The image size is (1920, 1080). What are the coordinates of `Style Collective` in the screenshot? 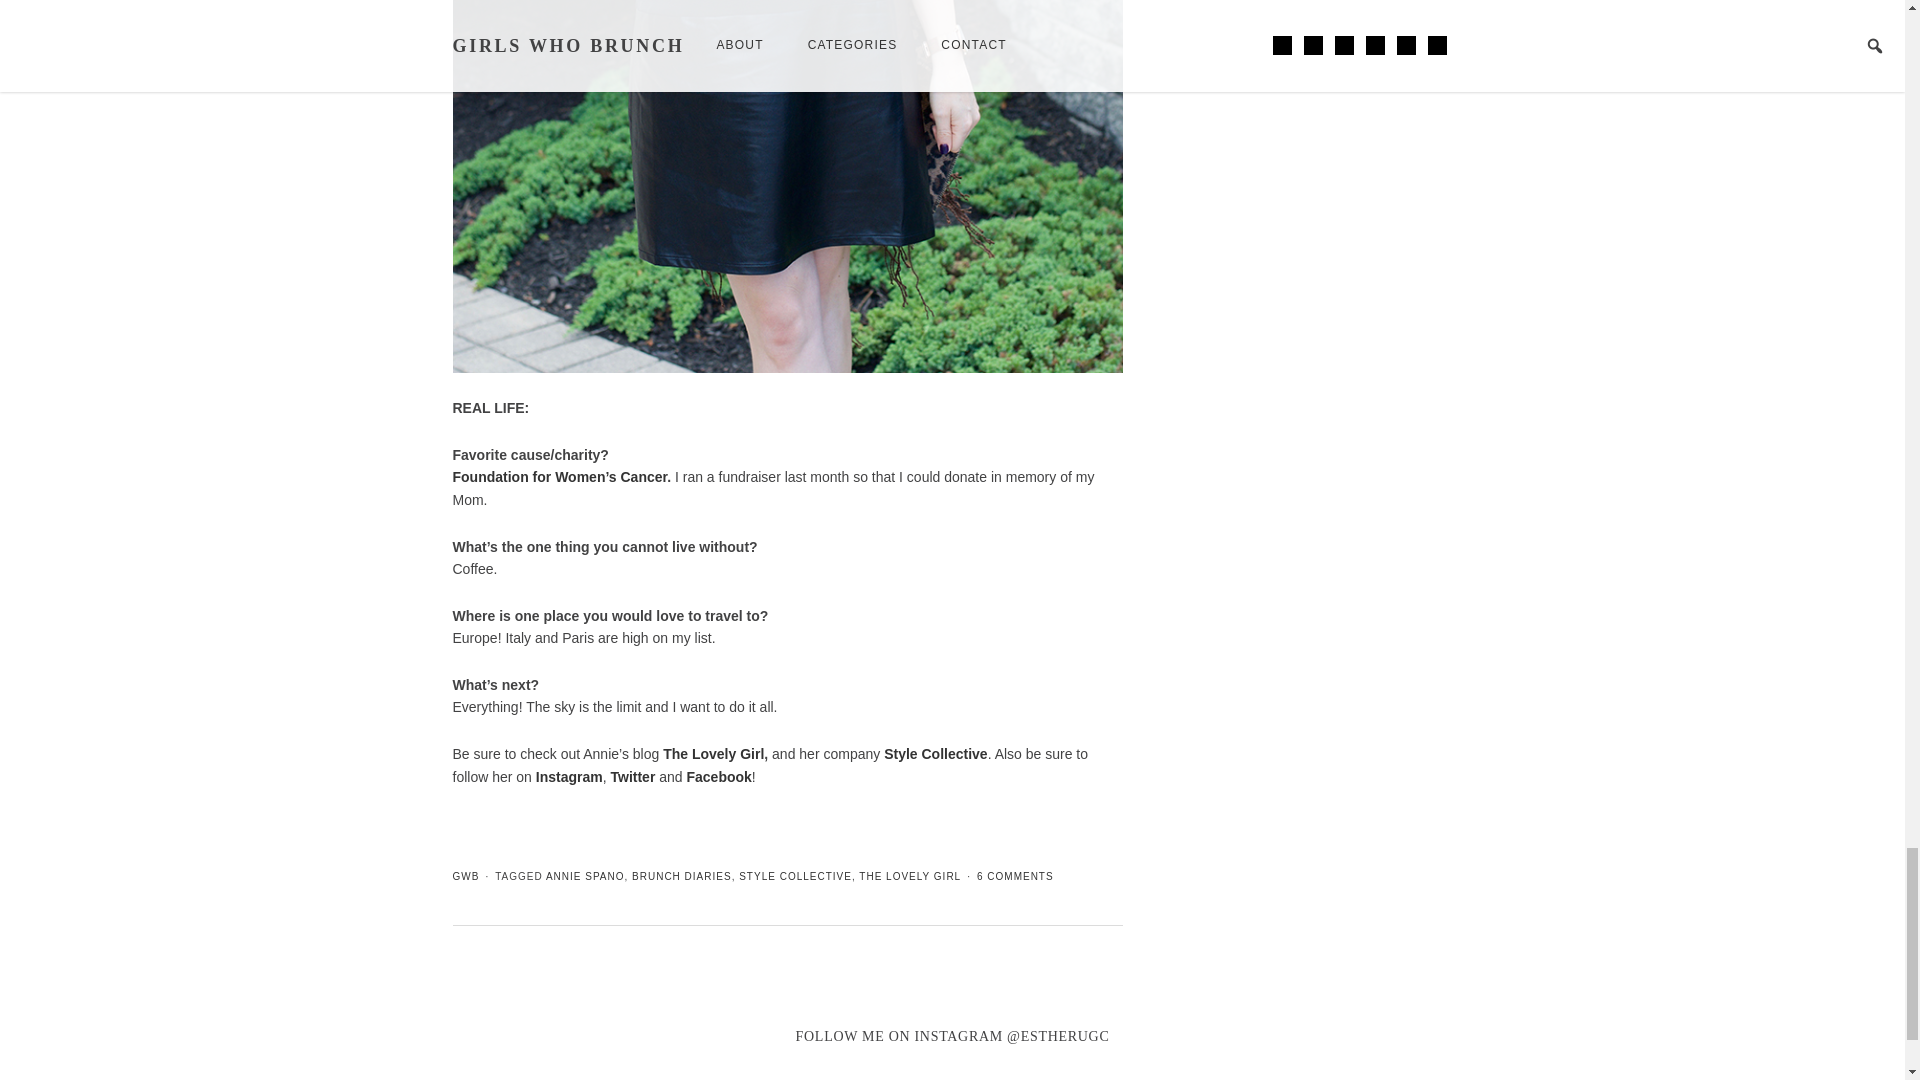 It's located at (936, 754).